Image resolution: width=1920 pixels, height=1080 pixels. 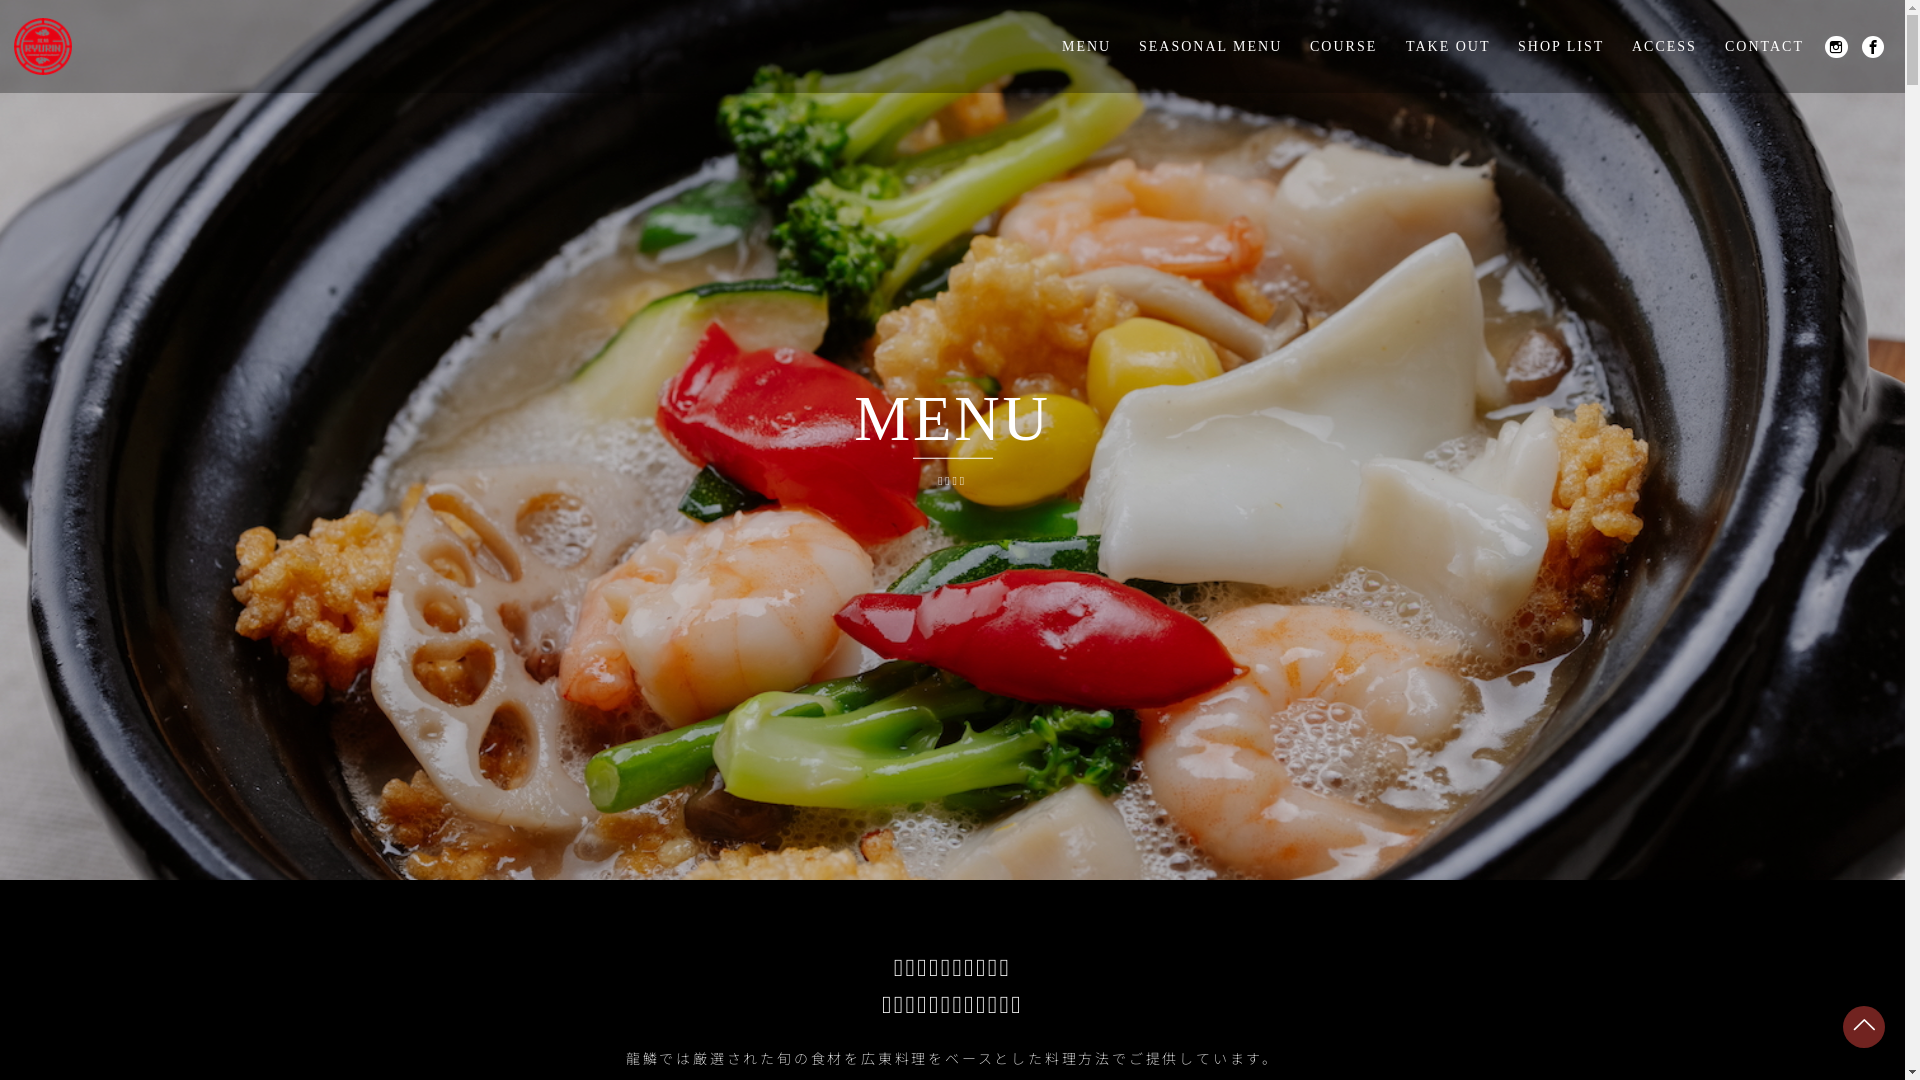 What do you see at coordinates (1764, 46) in the screenshot?
I see `CONTACT` at bounding box center [1764, 46].